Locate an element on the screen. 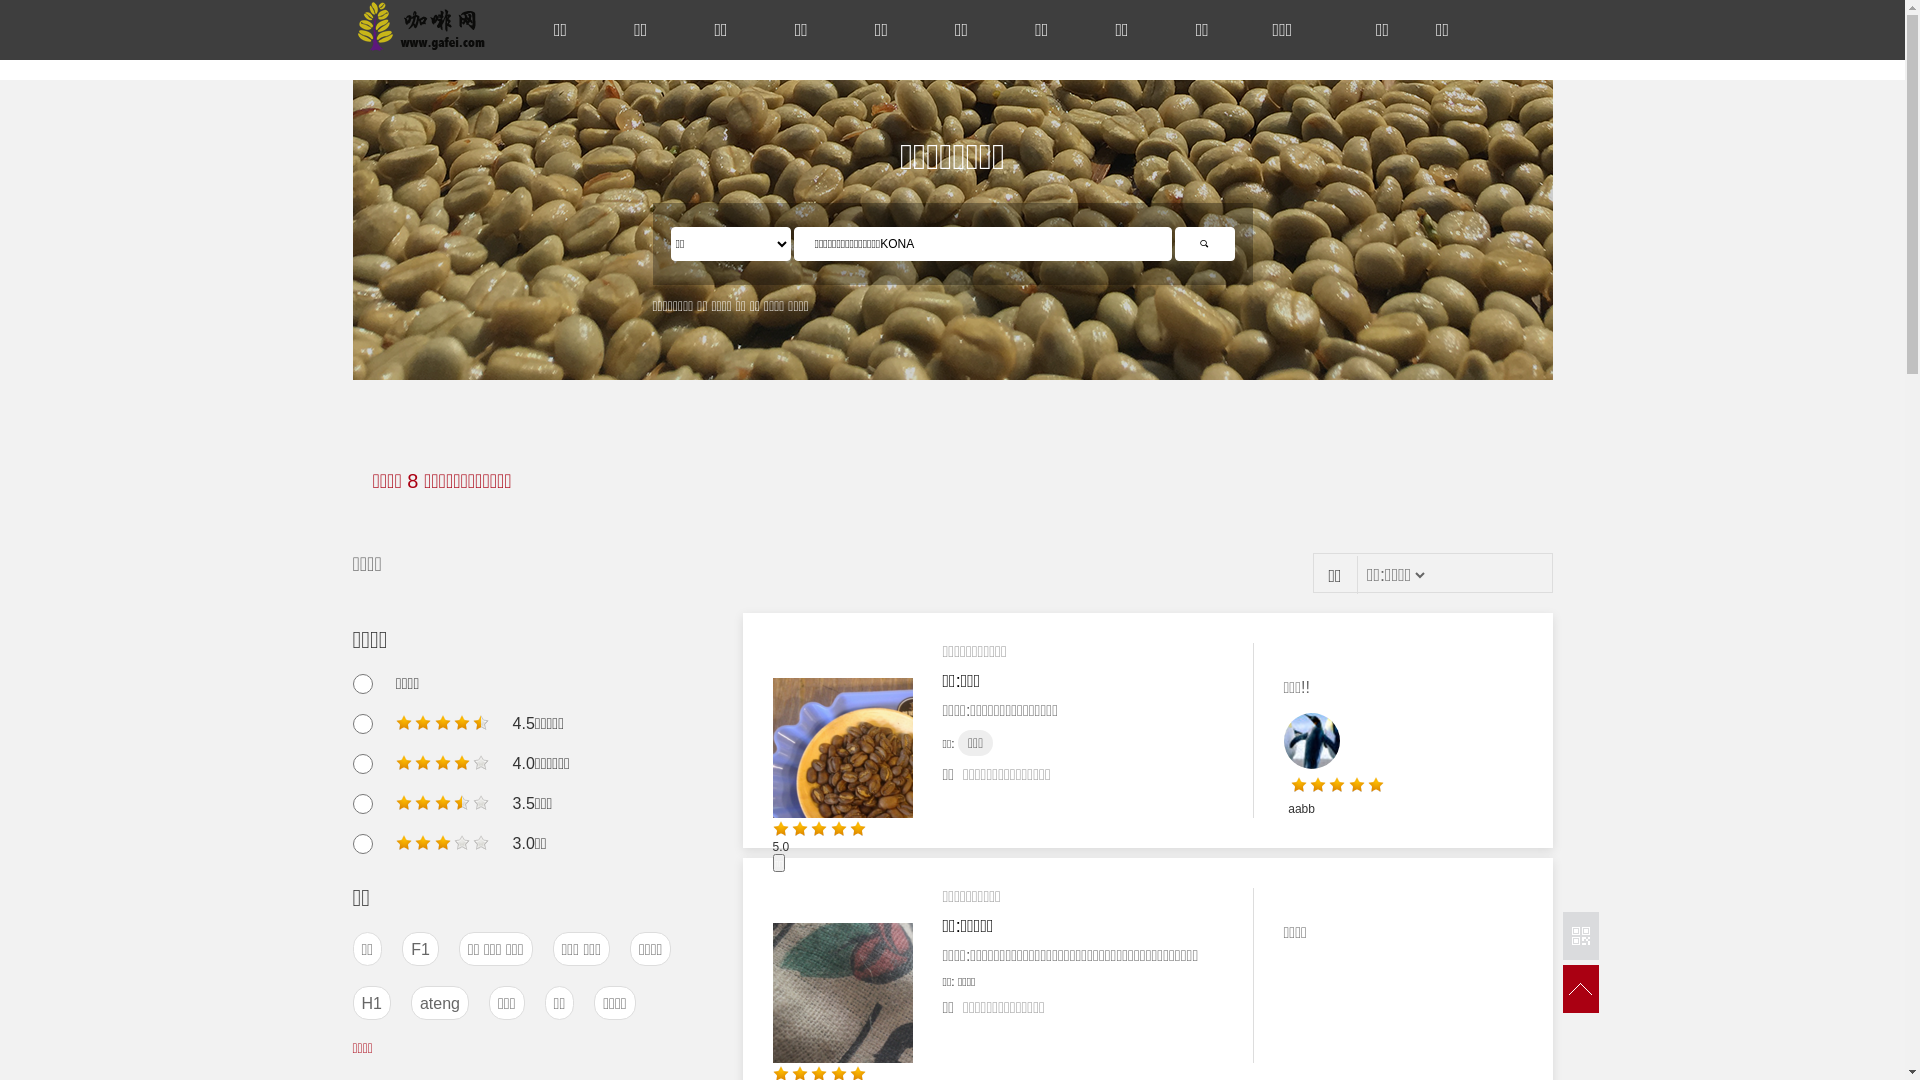  regular is located at coordinates (462, 802).